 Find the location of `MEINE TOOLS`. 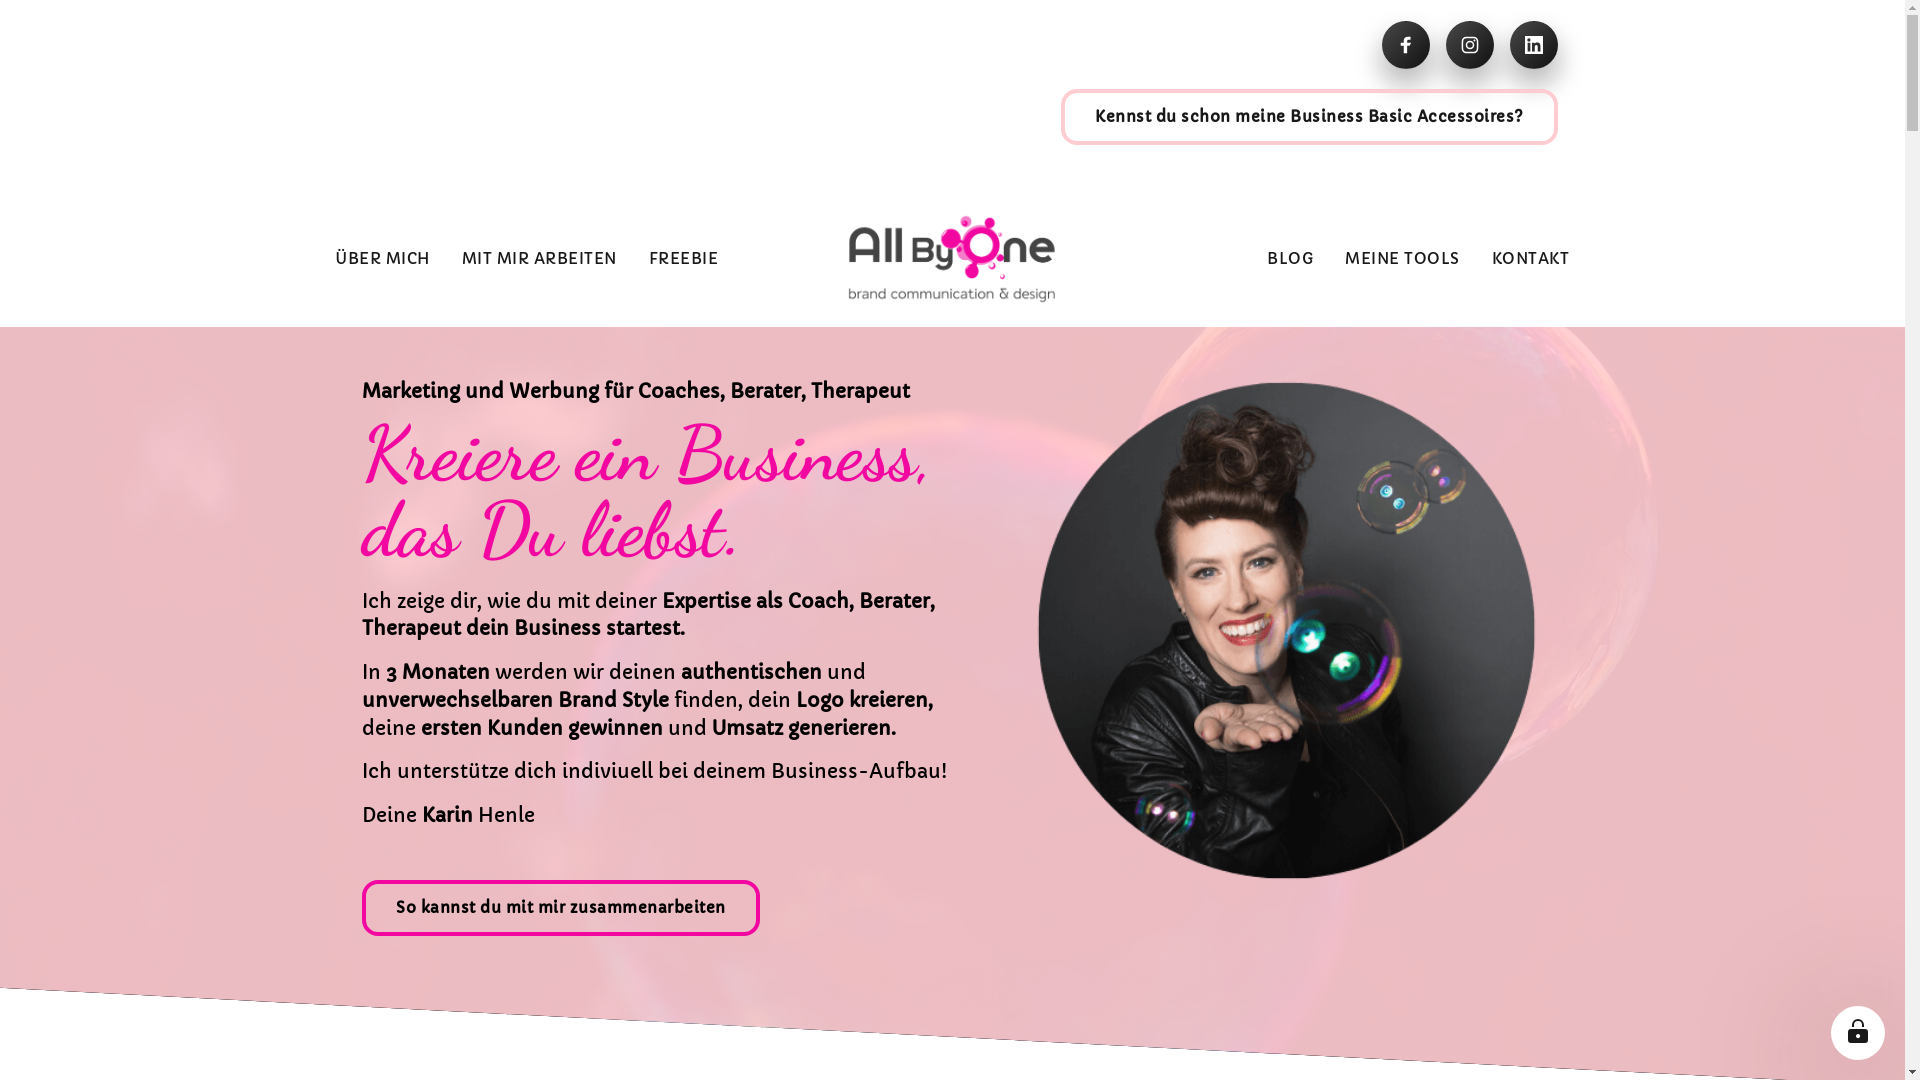

MEINE TOOLS is located at coordinates (1402, 259).